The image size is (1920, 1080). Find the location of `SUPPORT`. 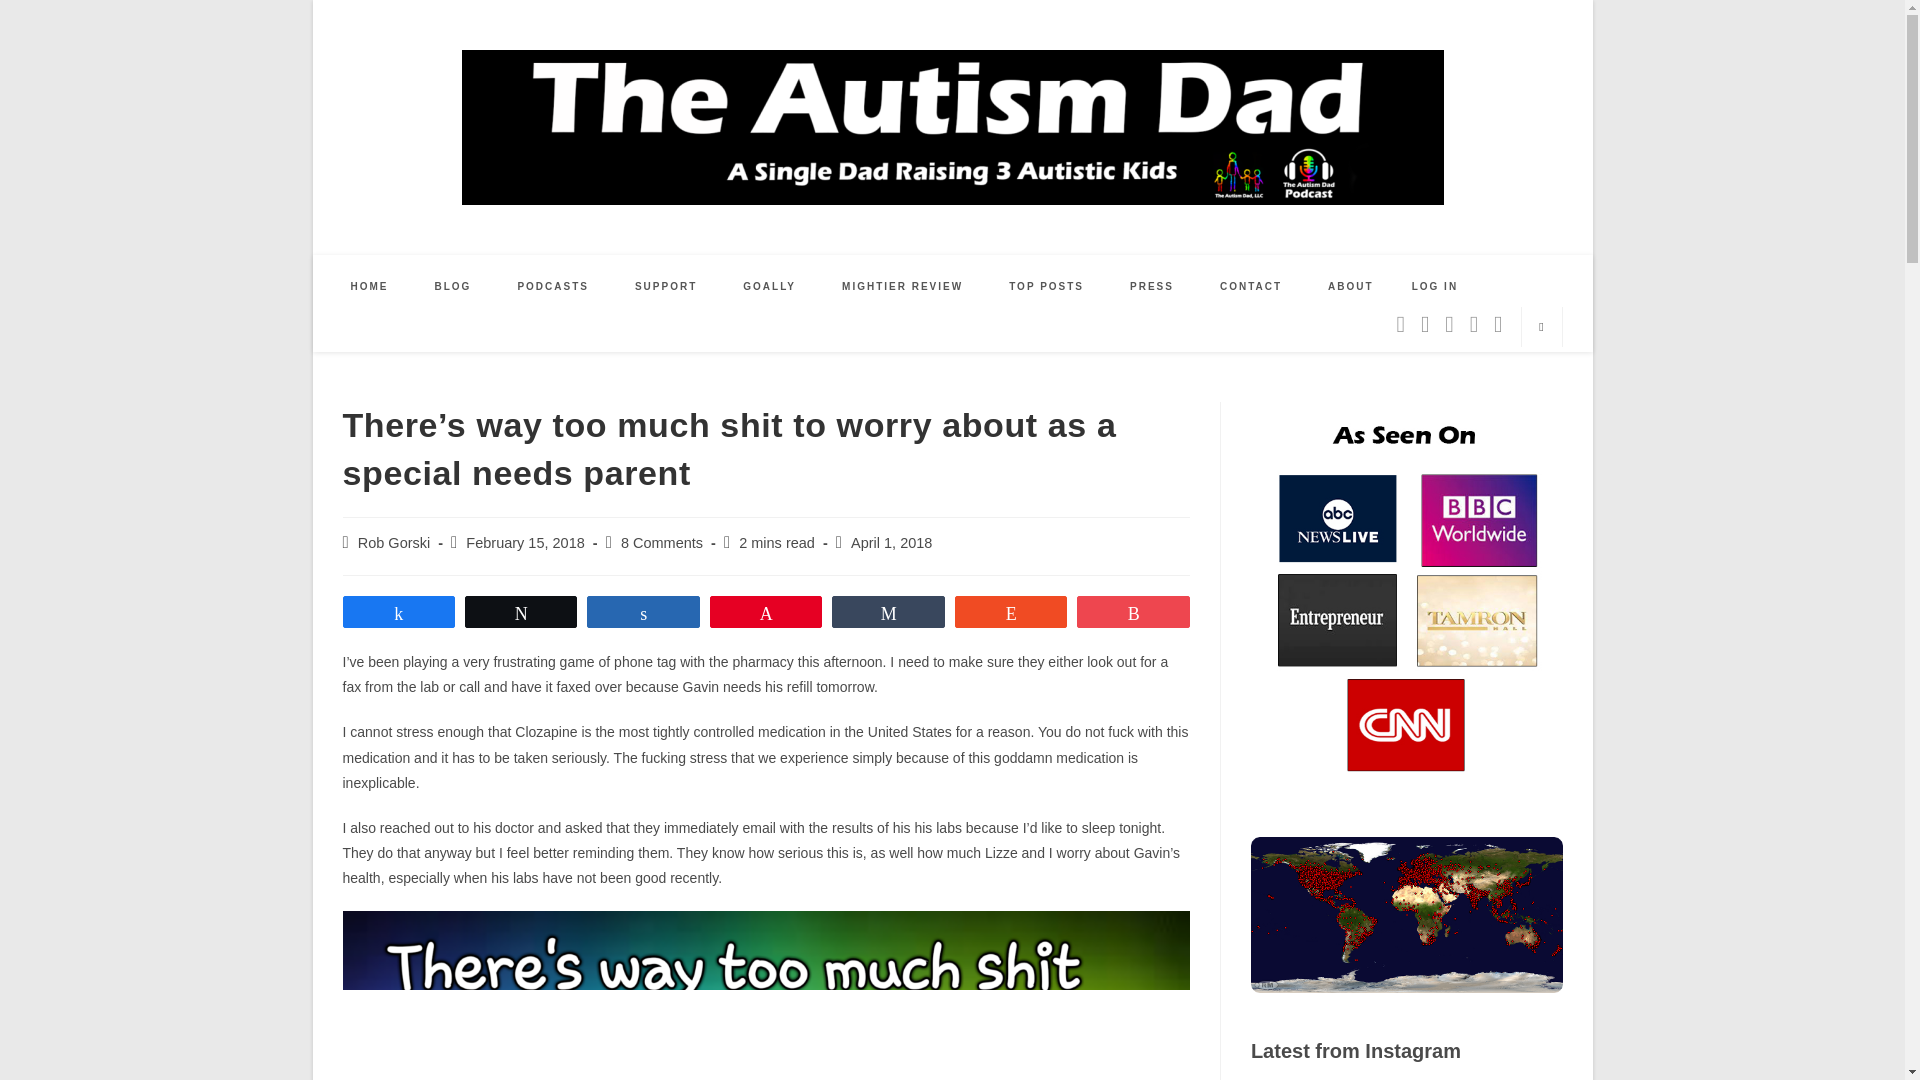

SUPPORT is located at coordinates (666, 286).